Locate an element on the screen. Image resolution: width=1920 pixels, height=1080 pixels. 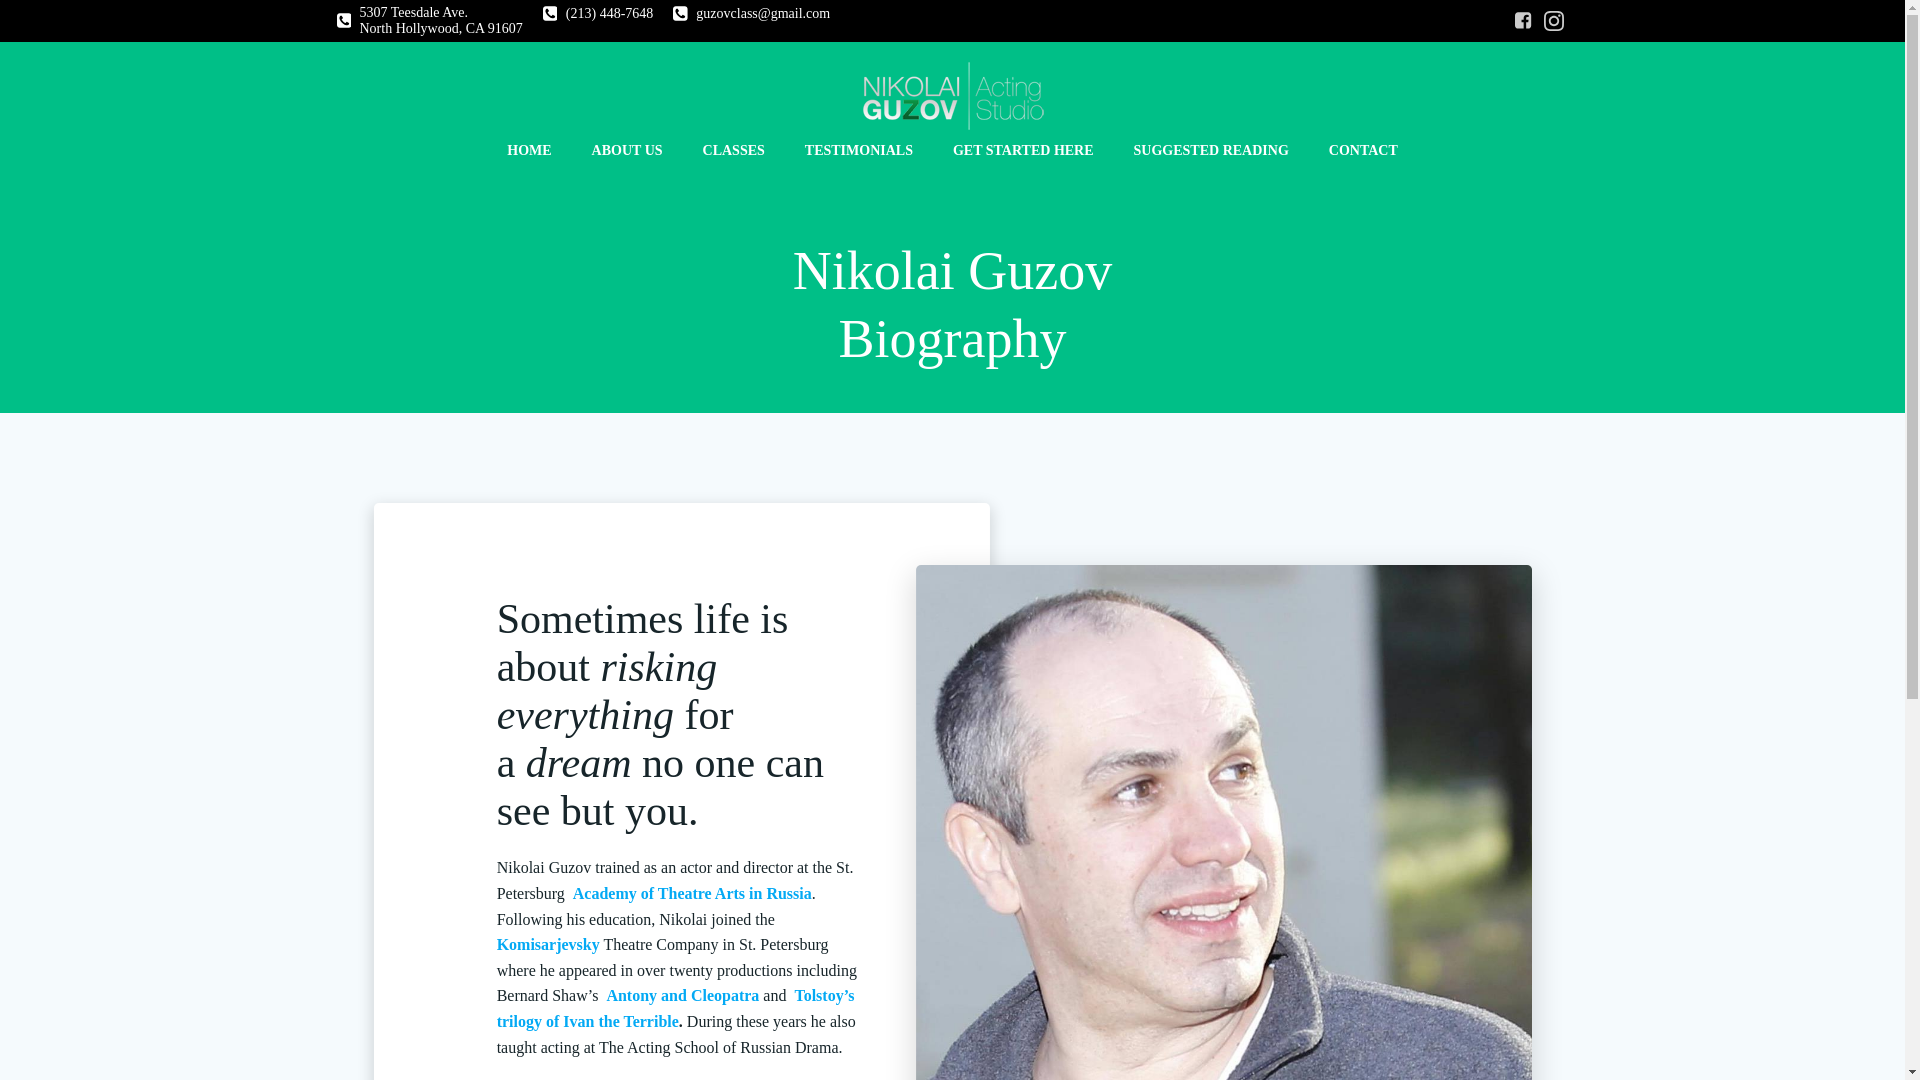
SUGGESTED READING is located at coordinates (1211, 150).